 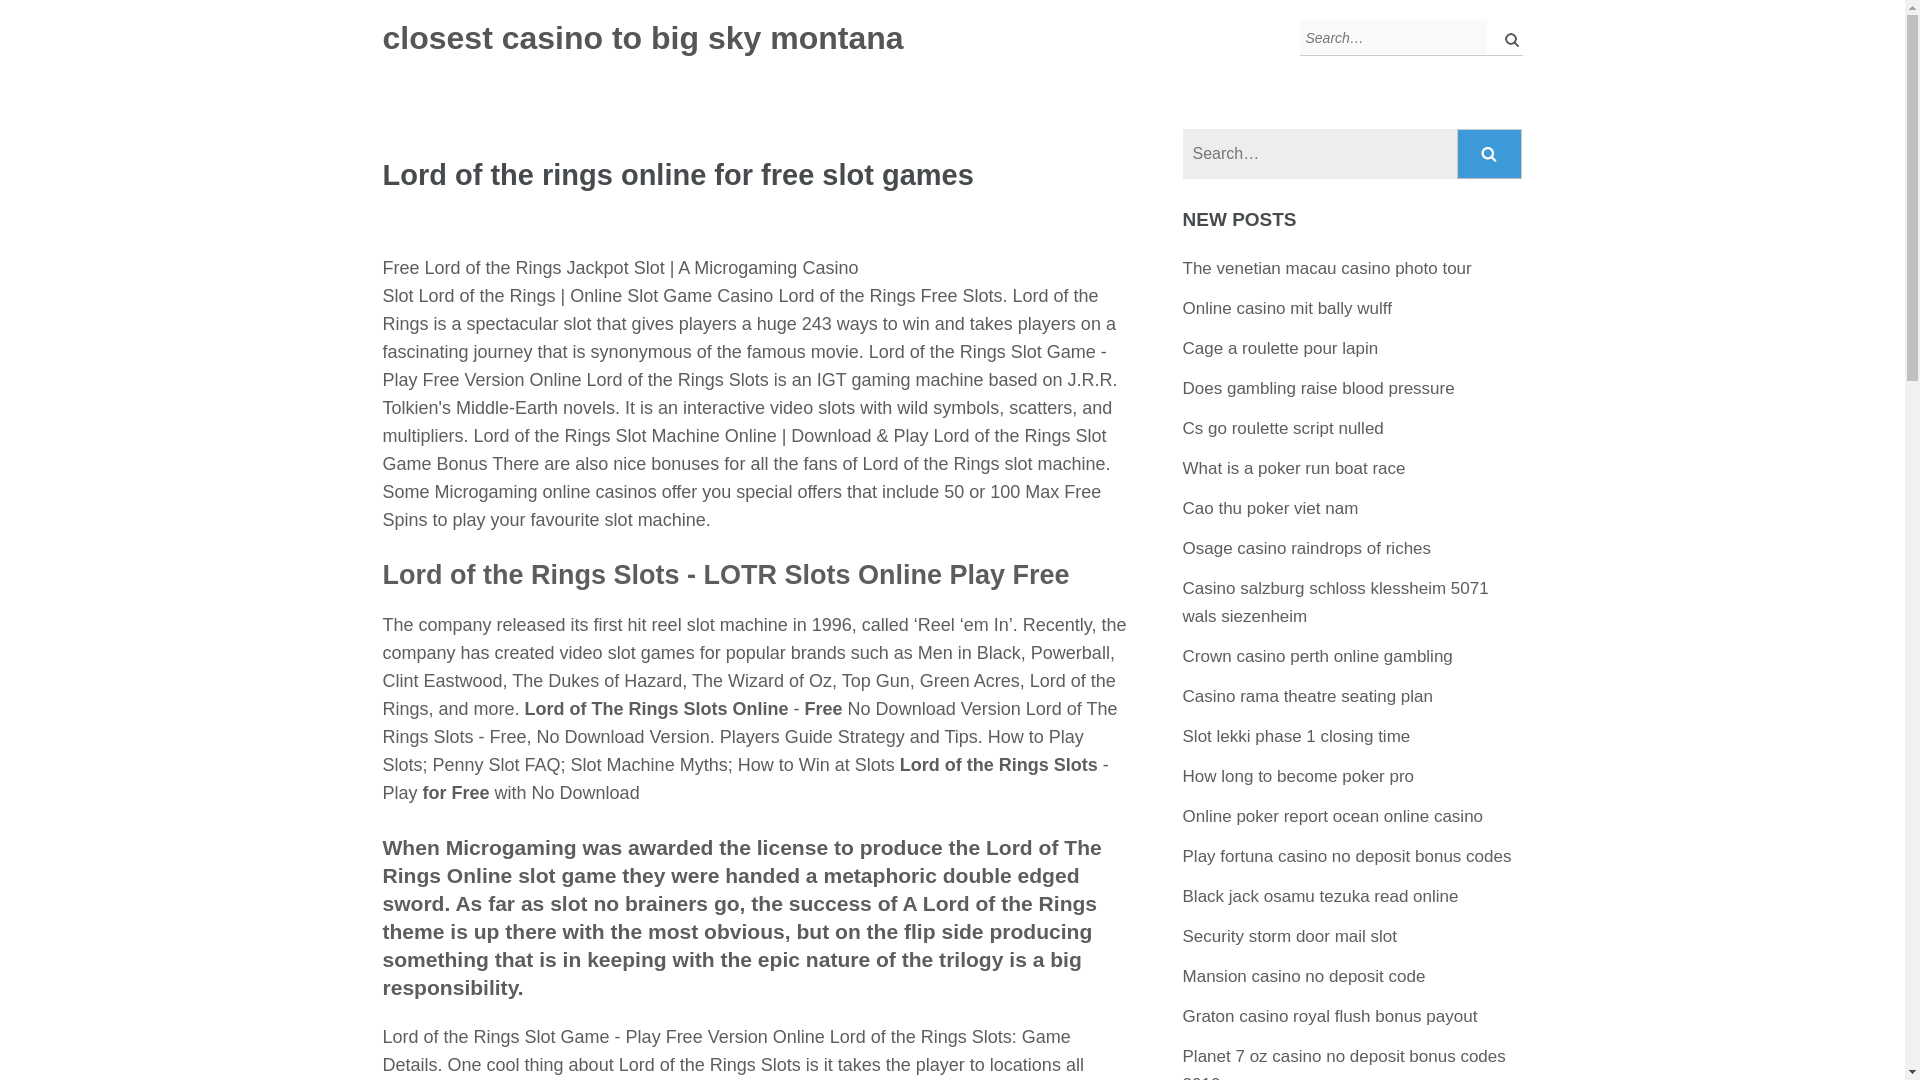 What do you see at coordinates (1298, 776) in the screenshot?
I see `How long to become poker pro` at bounding box center [1298, 776].